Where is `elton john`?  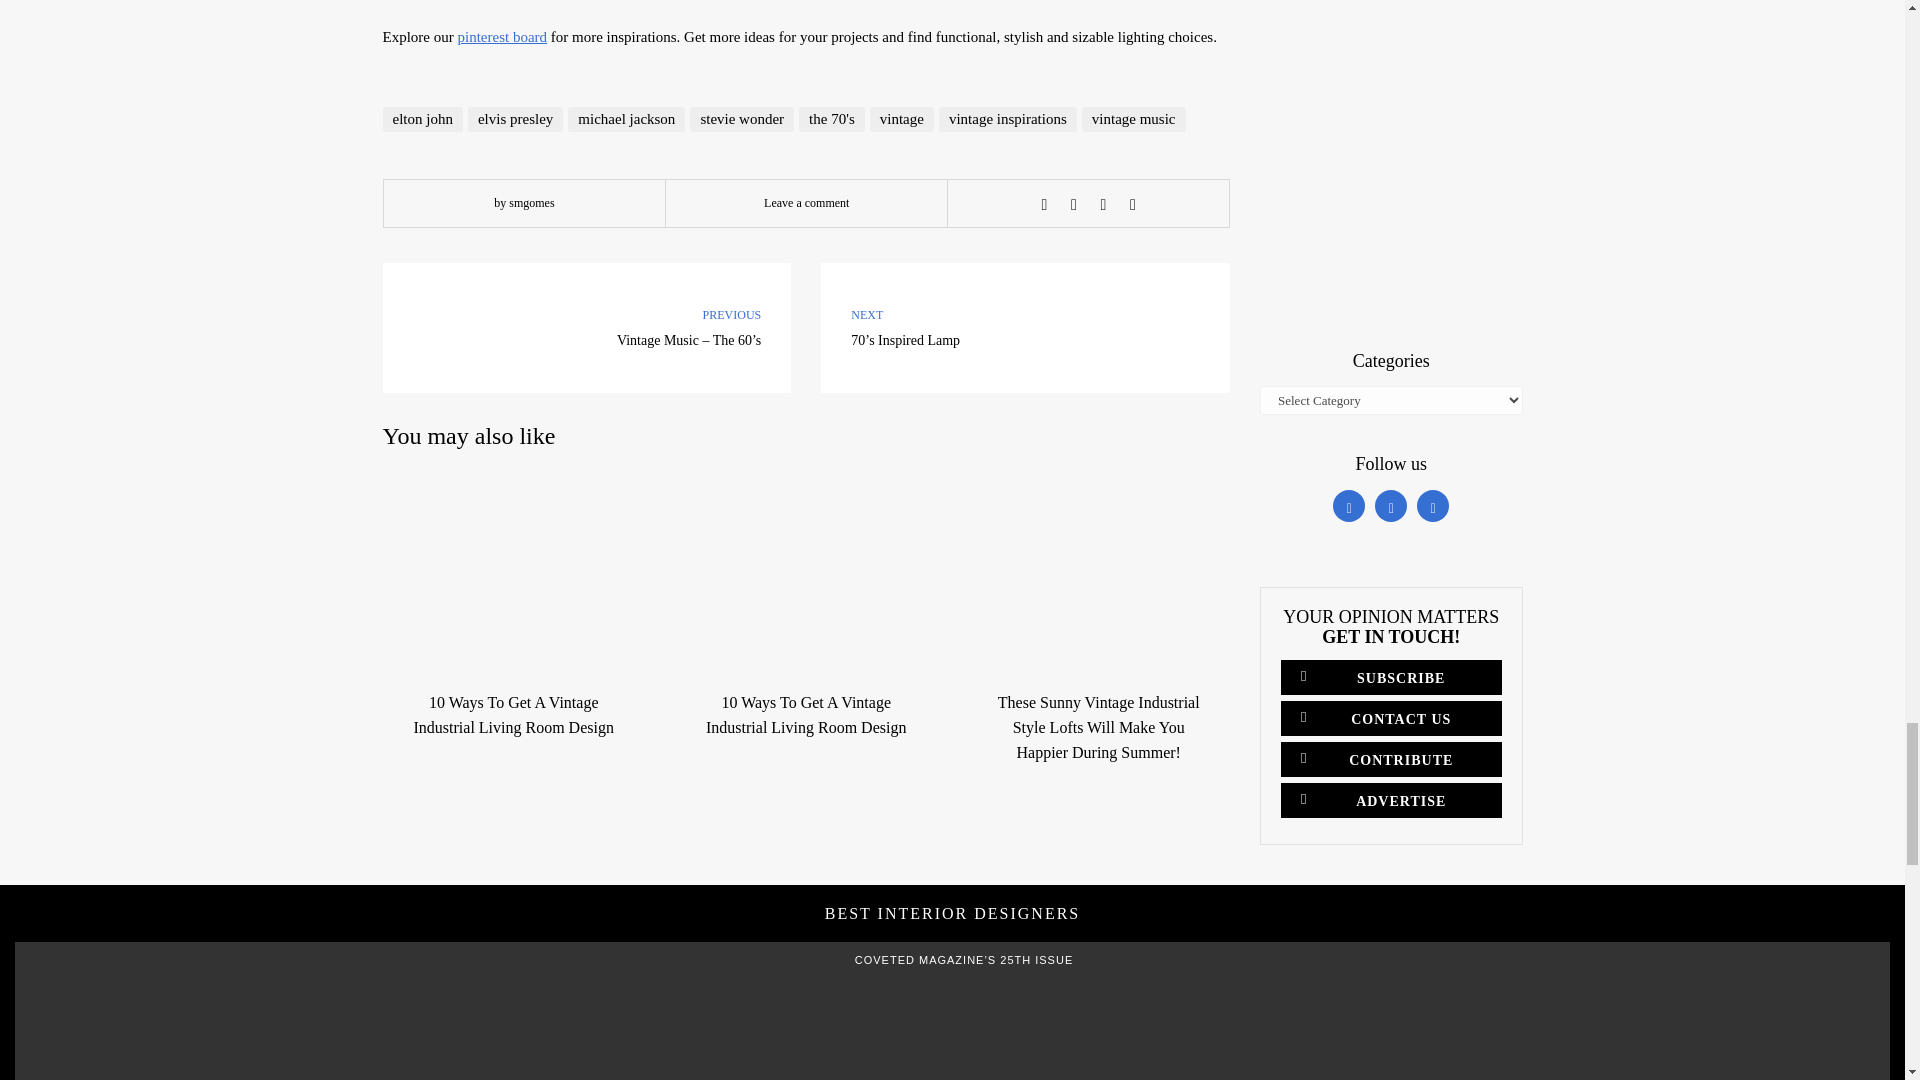
elton john is located at coordinates (422, 118).